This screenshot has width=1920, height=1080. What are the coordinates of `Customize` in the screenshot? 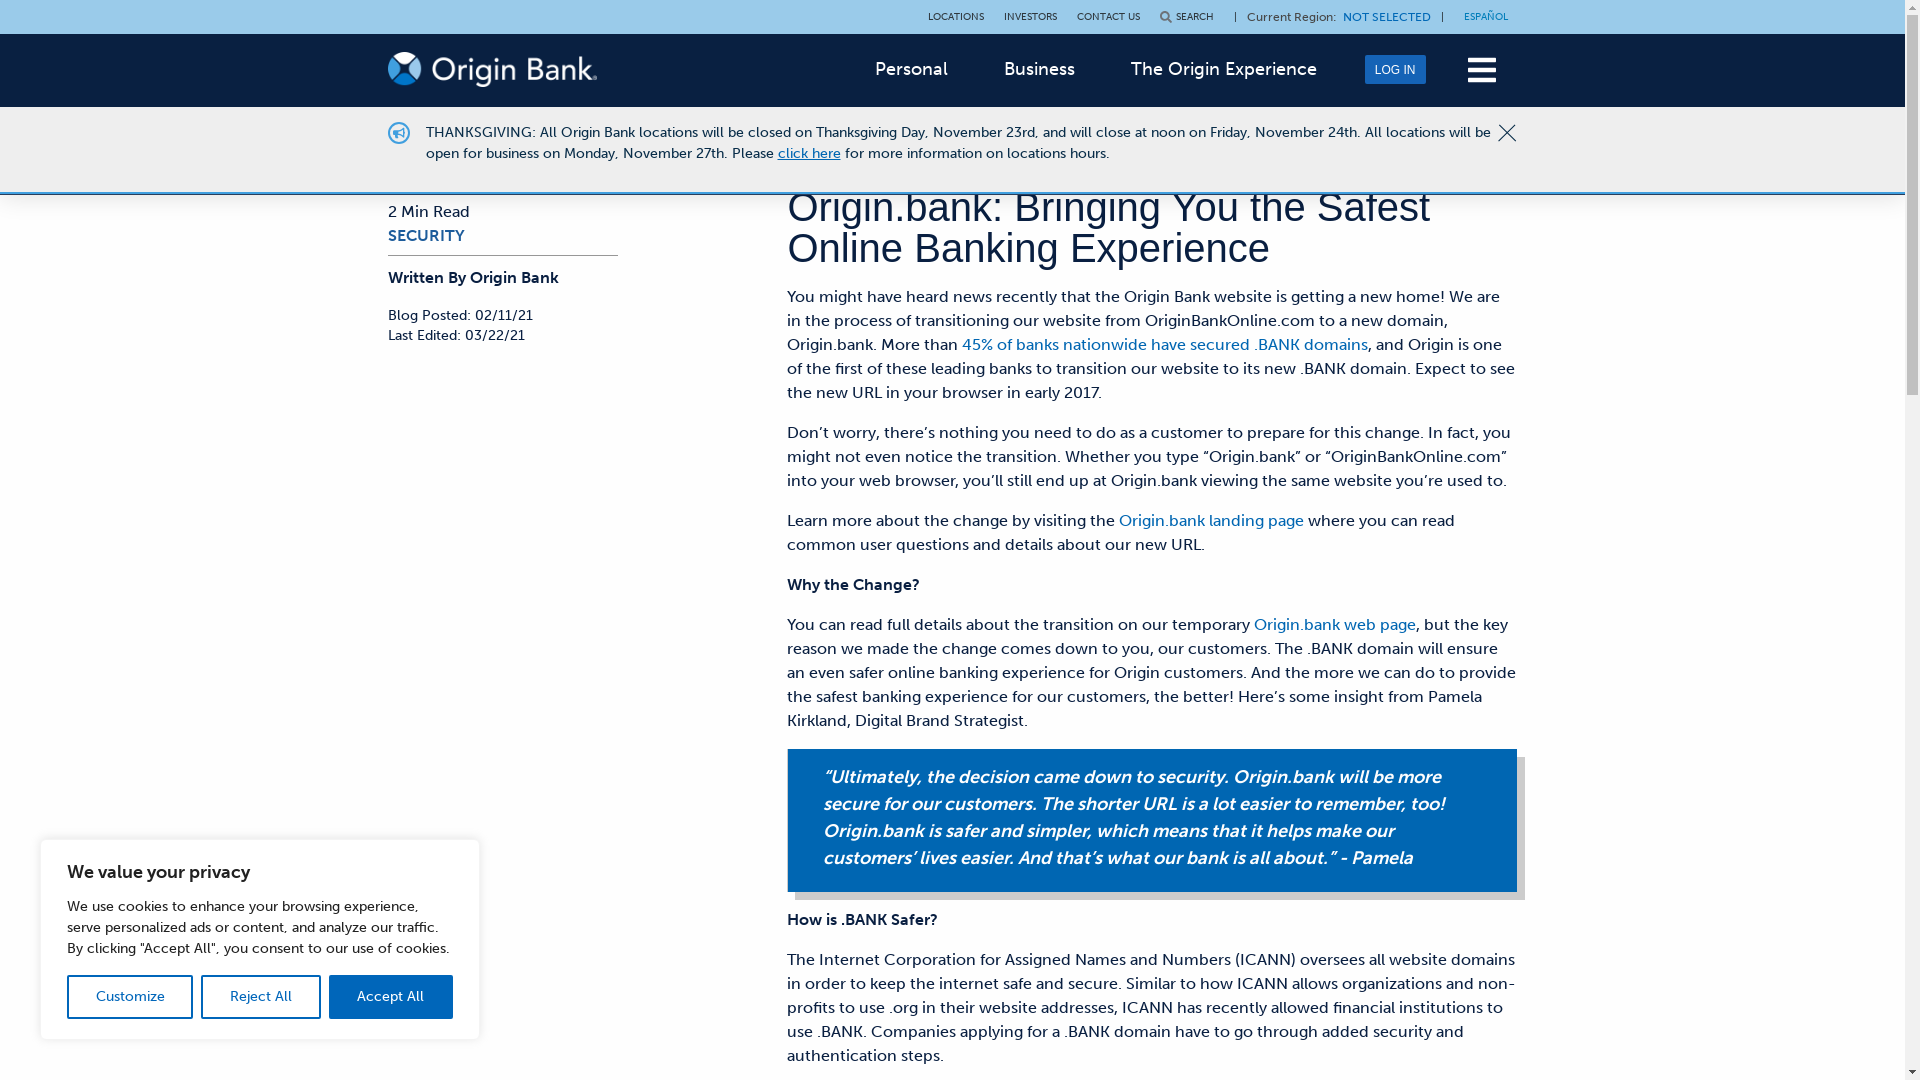 It's located at (130, 997).